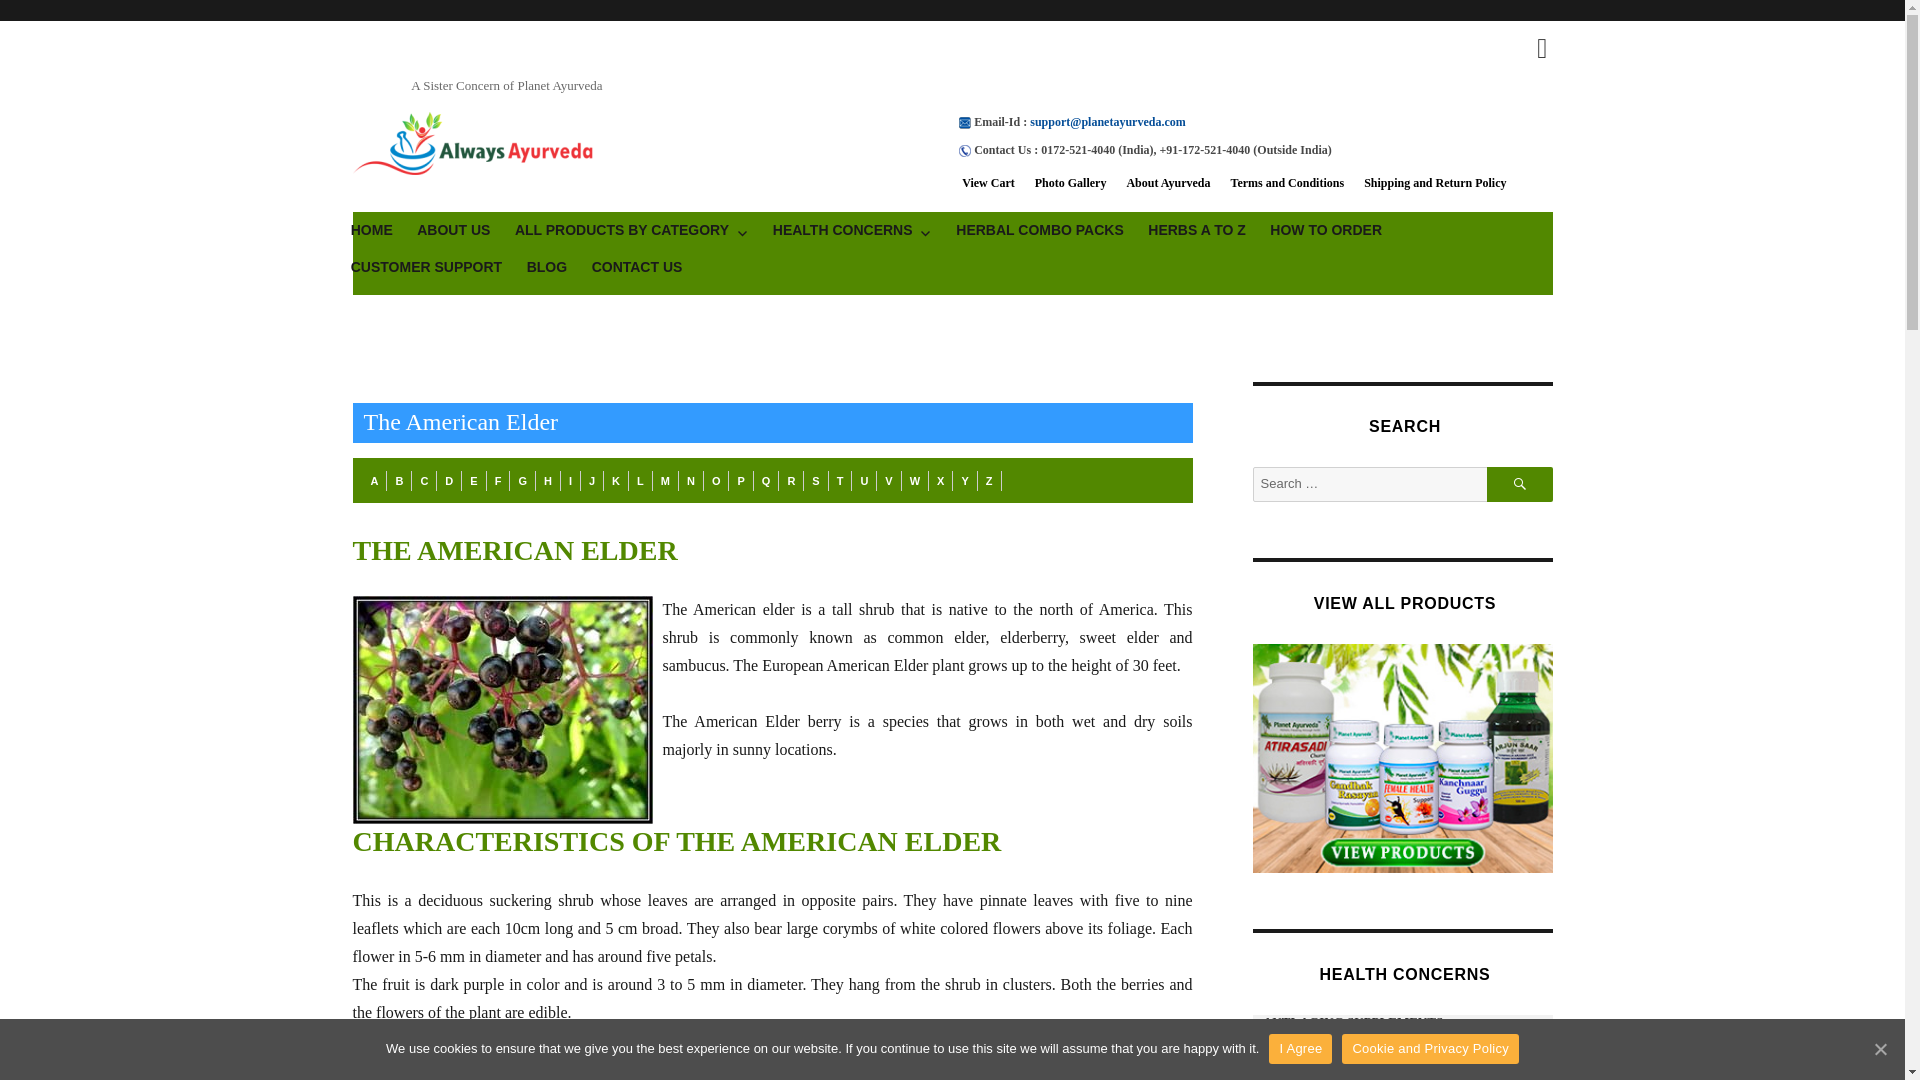 The width and height of the screenshot is (1920, 1080). Describe the element at coordinates (1070, 183) in the screenshot. I see `Photo Gallery` at that location.